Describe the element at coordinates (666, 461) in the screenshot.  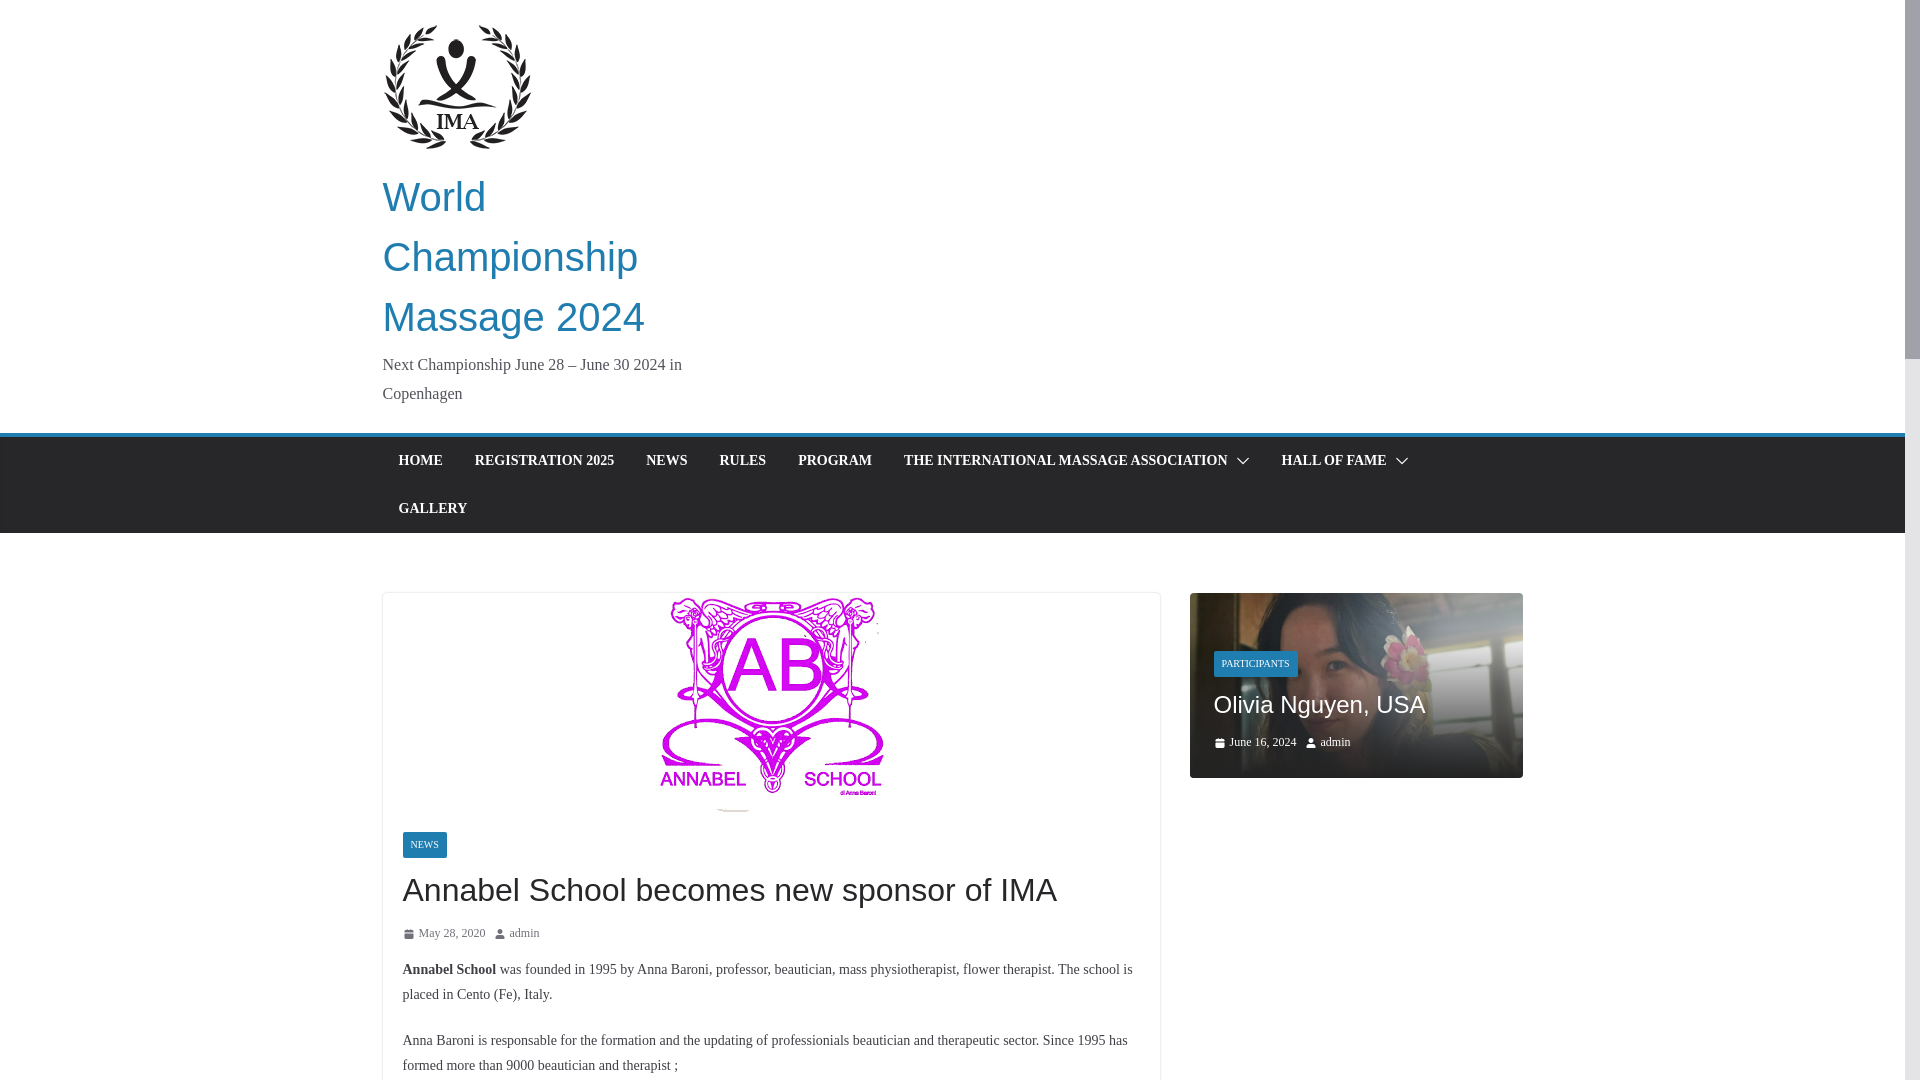
I see `NEWS` at that location.